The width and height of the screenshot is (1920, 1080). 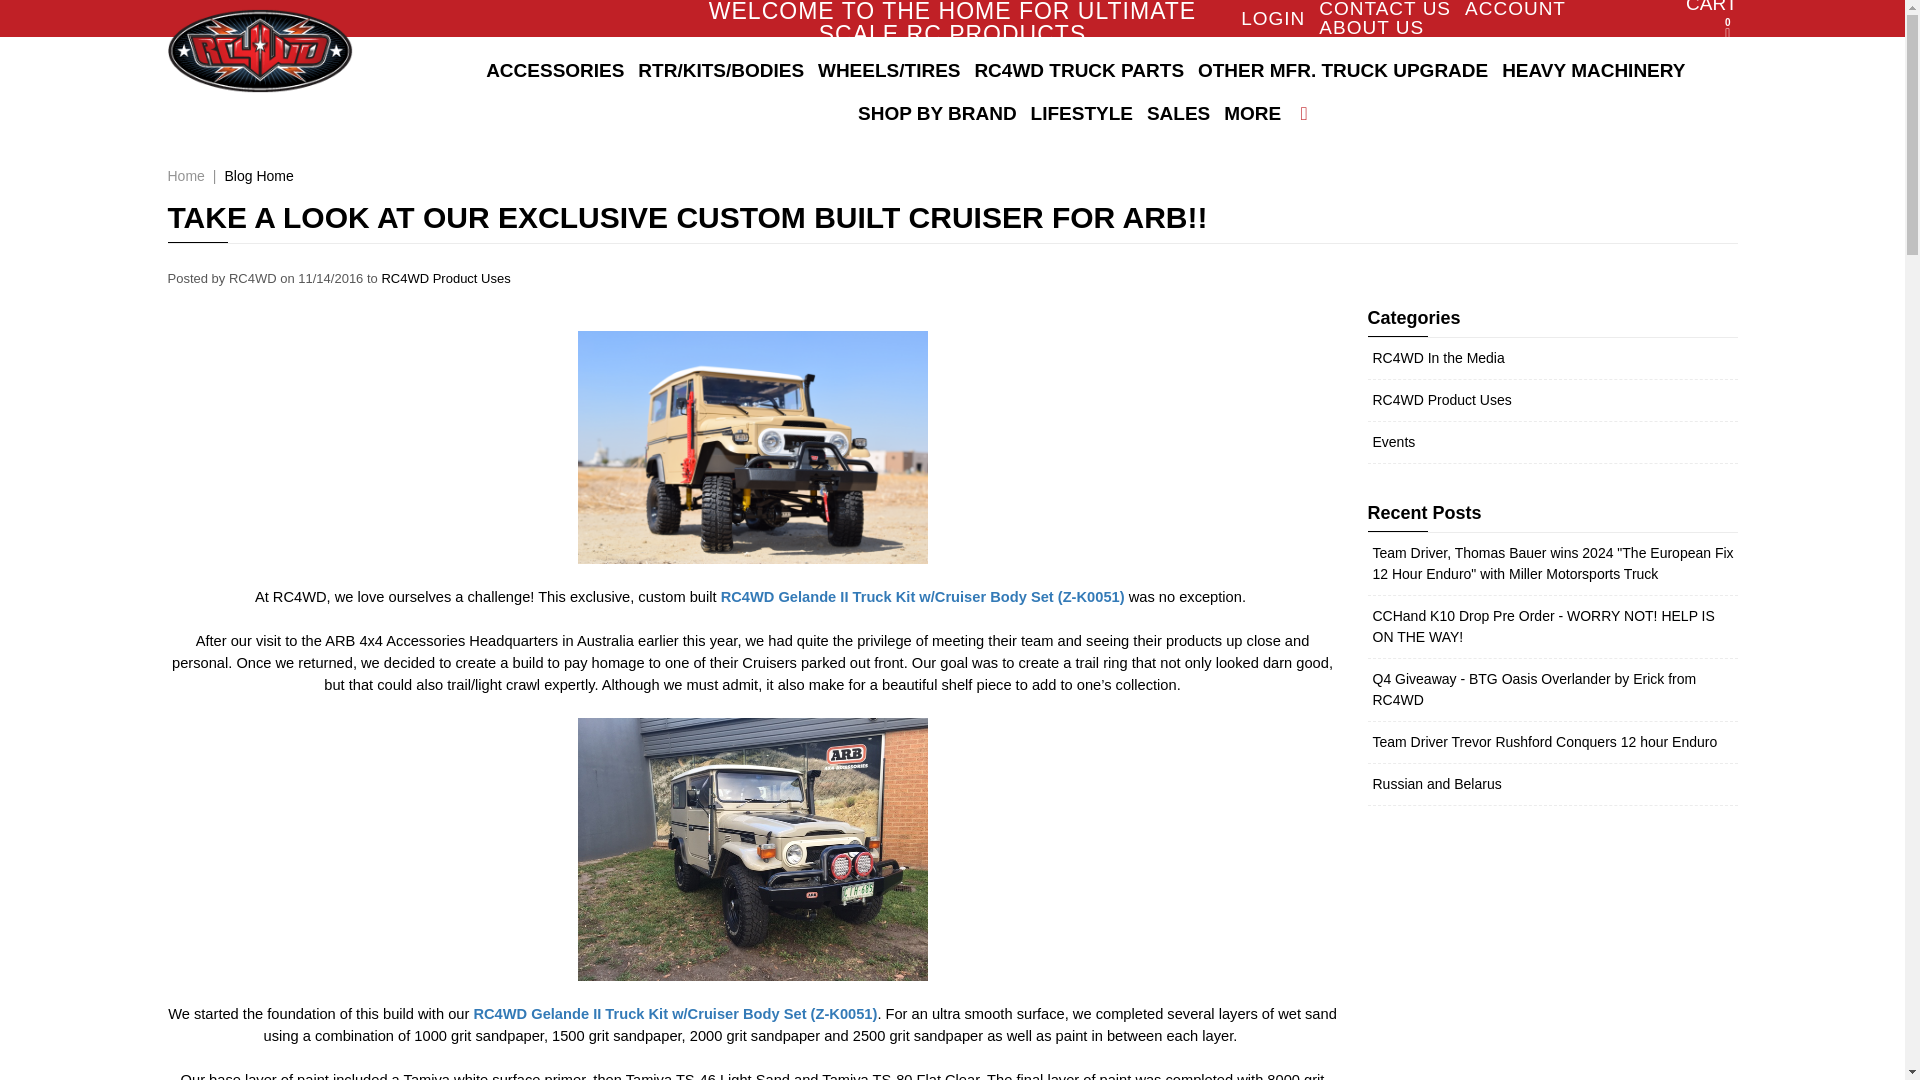 I want to click on ACCOUNT, so click(x=555, y=70).